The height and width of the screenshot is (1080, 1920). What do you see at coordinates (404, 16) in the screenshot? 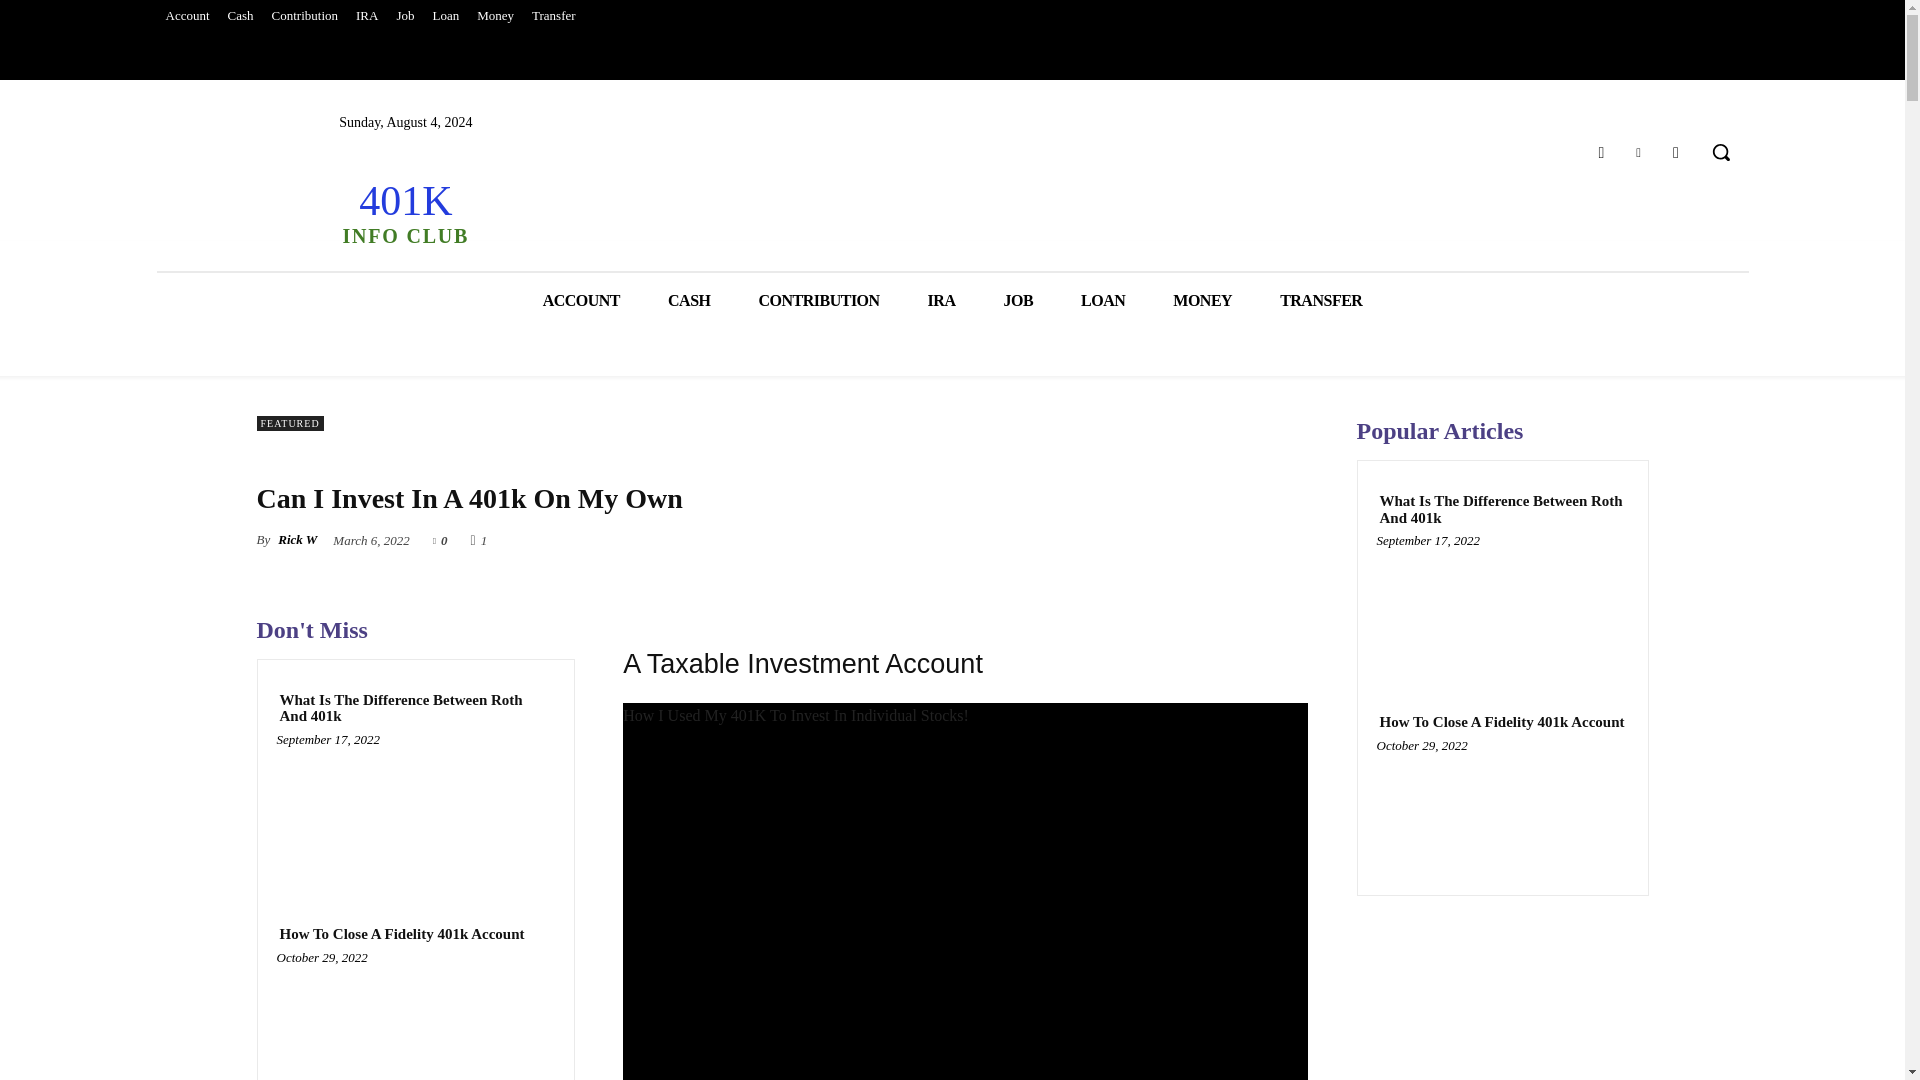
I see `Job` at bounding box center [404, 16].